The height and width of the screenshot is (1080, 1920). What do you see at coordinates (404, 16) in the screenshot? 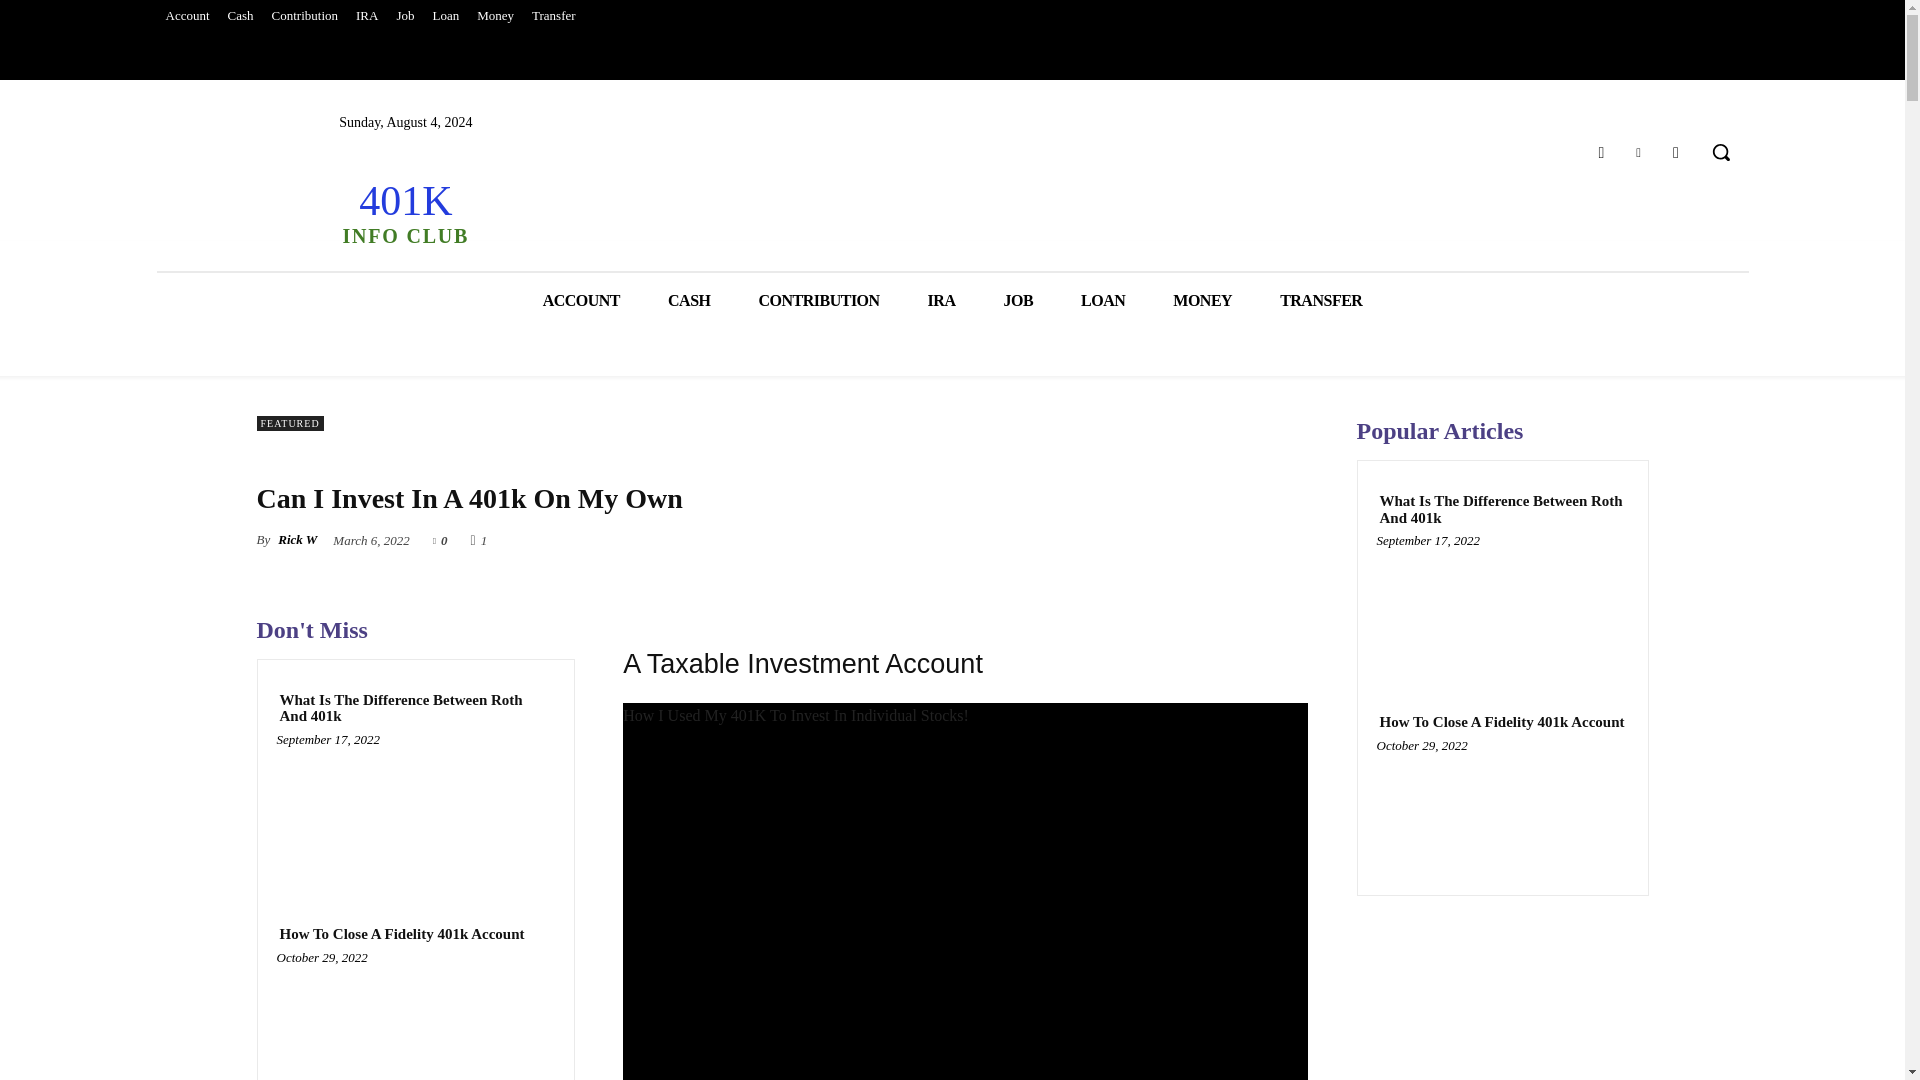
I see `Job` at bounding box center [404, 16].